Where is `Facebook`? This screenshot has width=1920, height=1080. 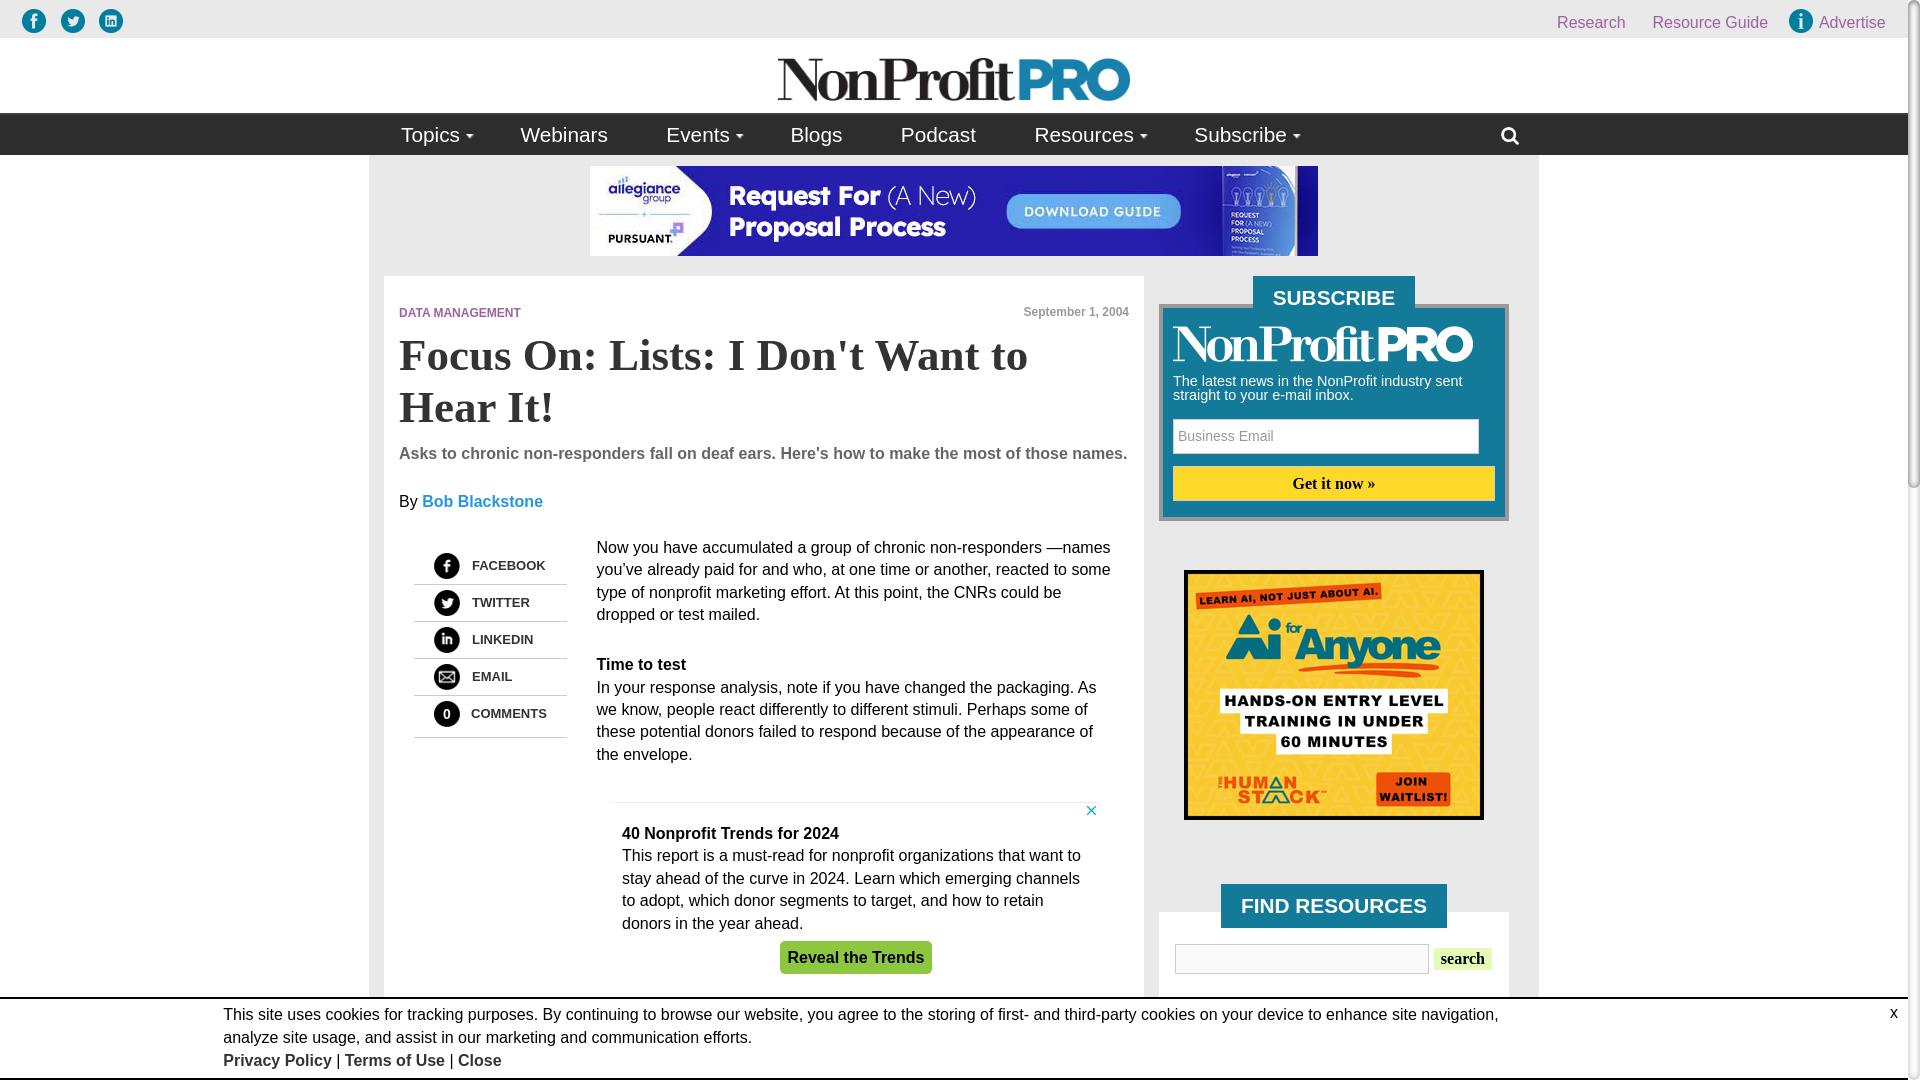 Facebook is located at coordinates (446, 565).